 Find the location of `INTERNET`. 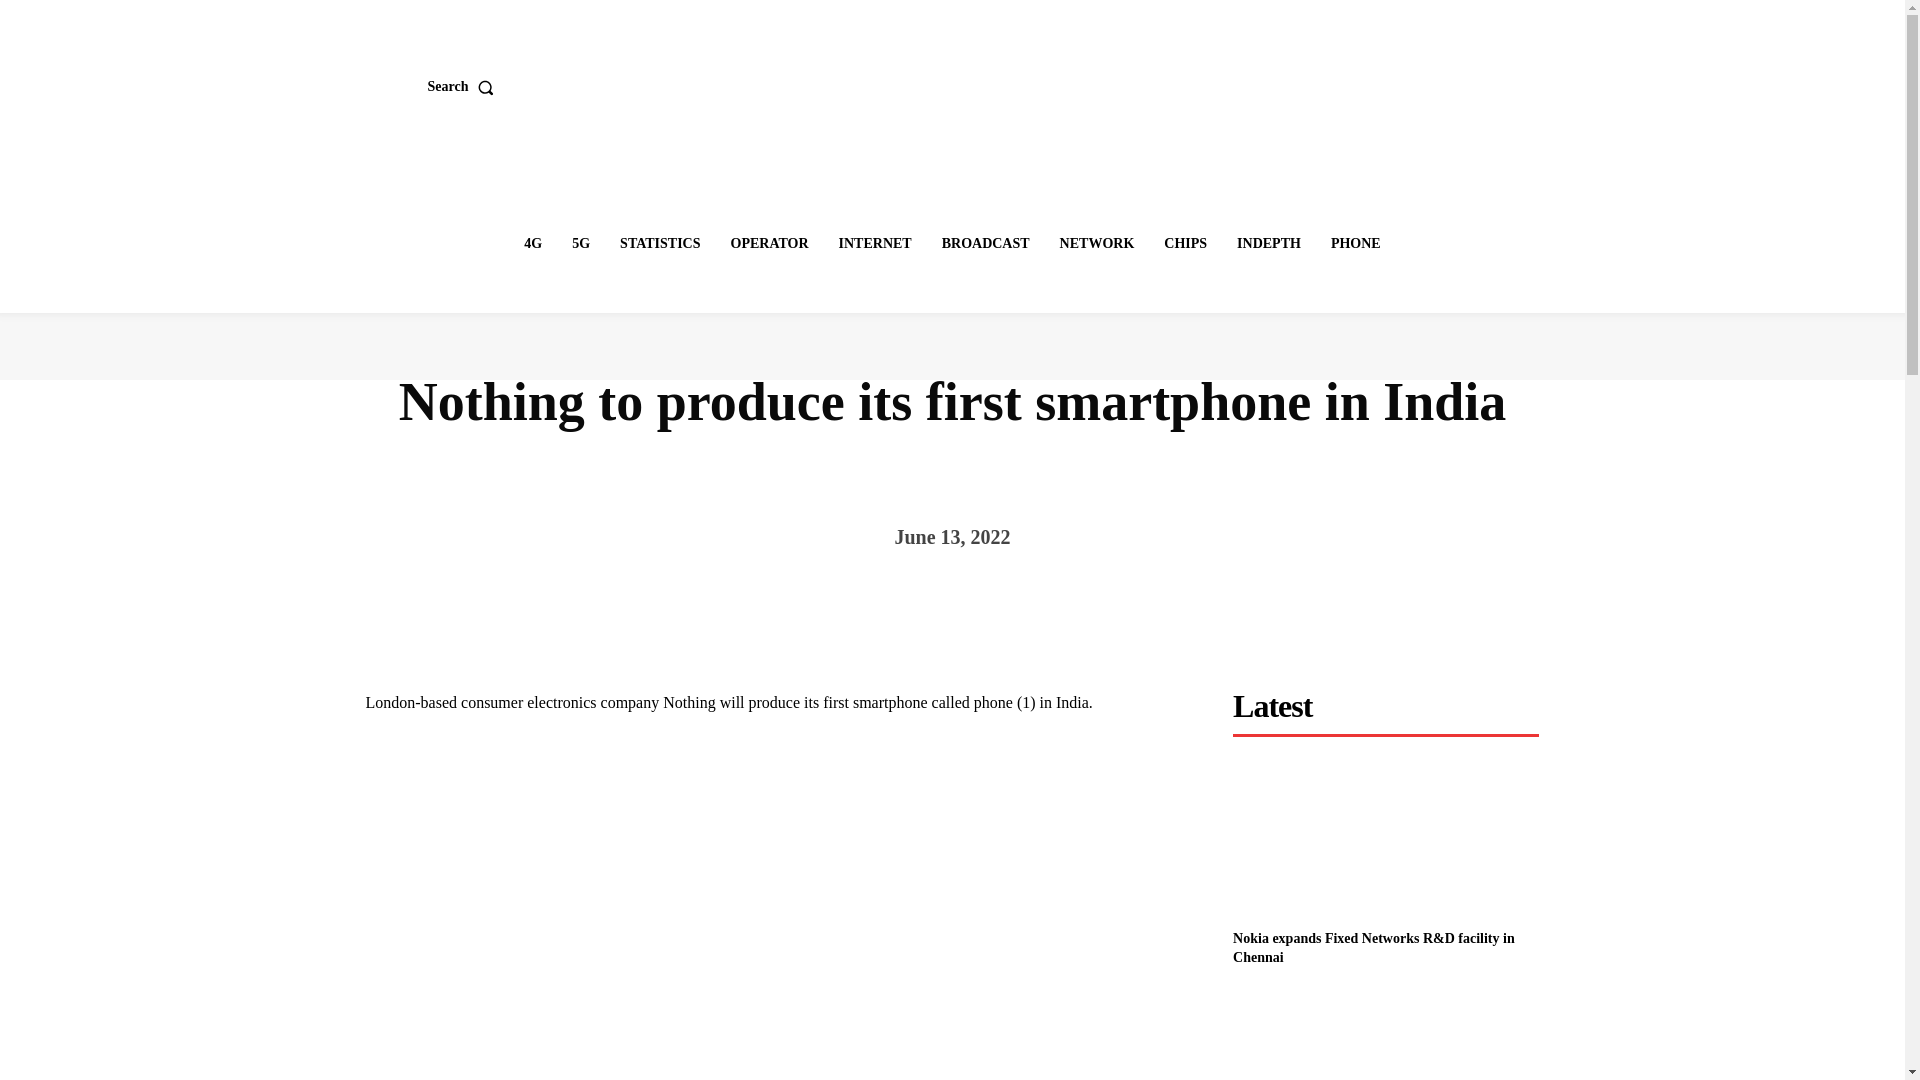

INTERNET is located at coordinates (875, 243).